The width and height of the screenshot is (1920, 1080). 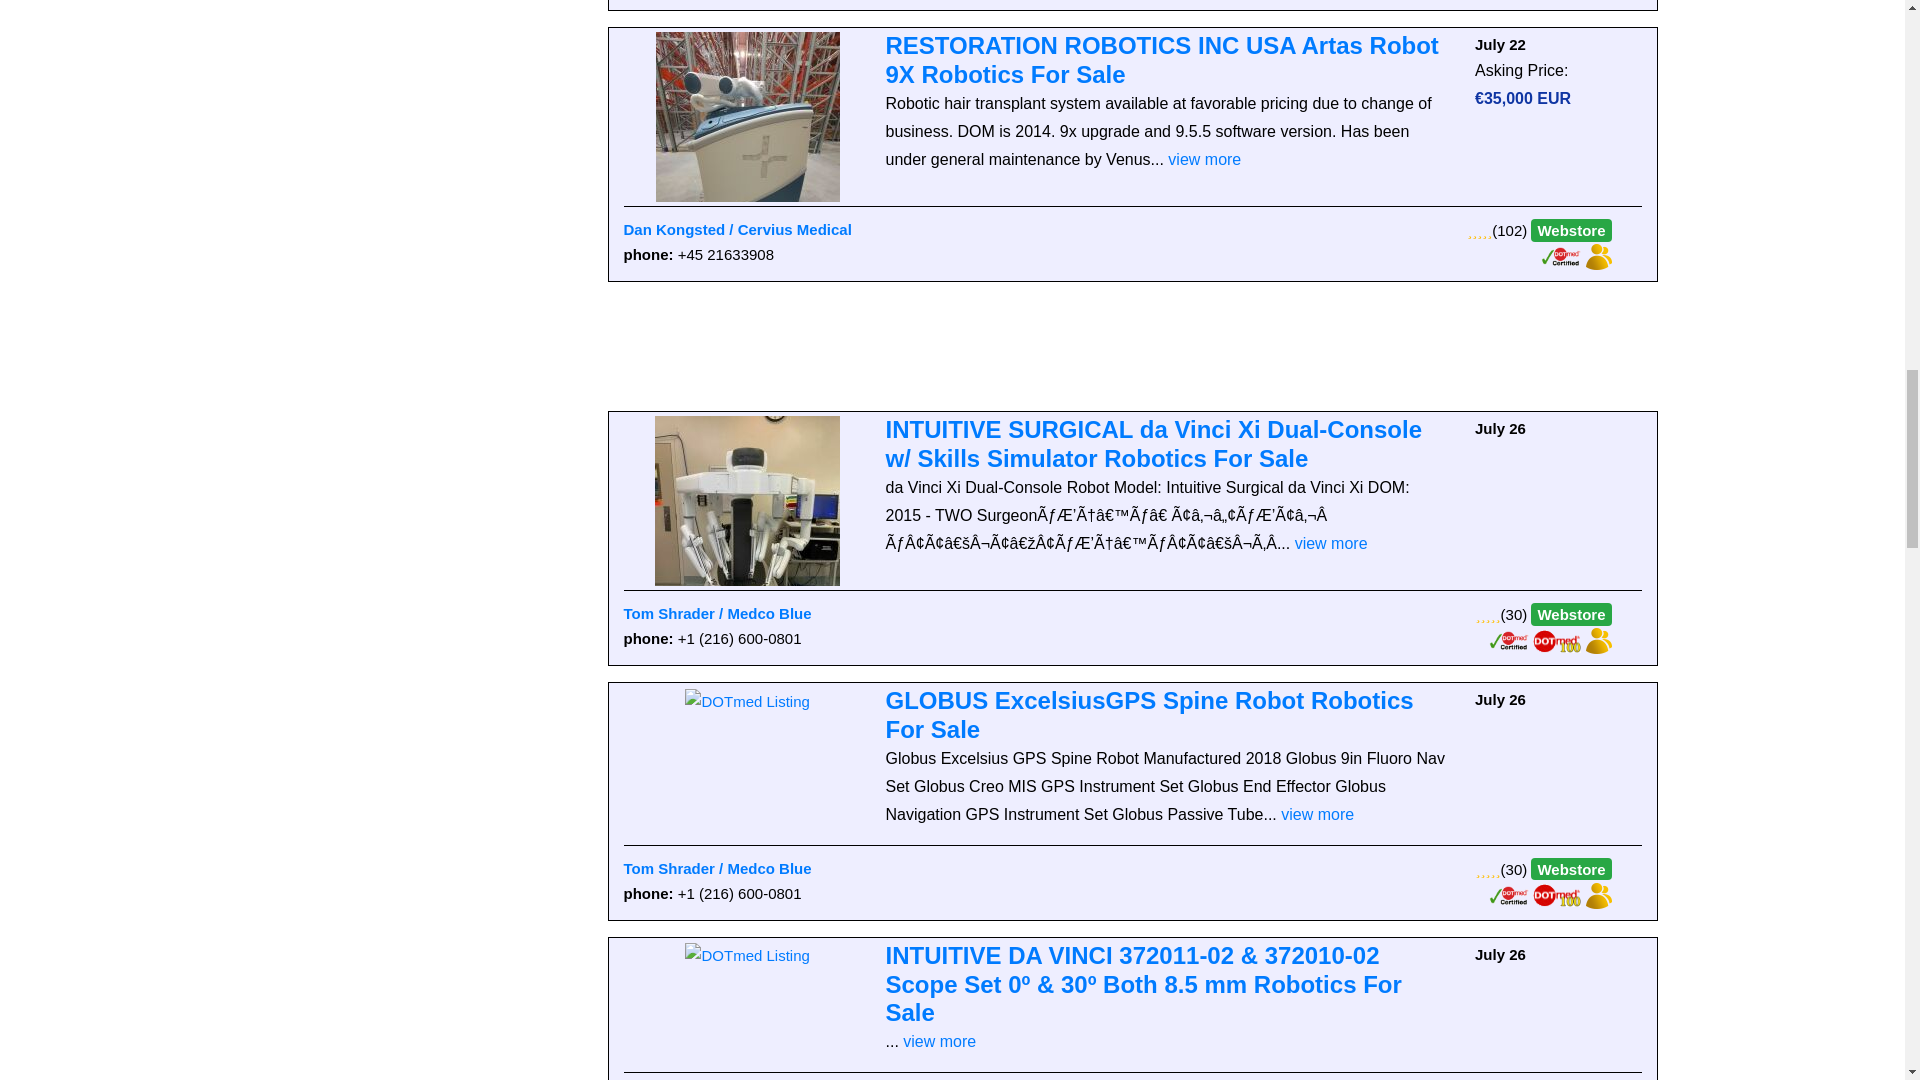 What do you see at coordinates (1563, 255) in the screenshot?
I see `This User is DOTmed Certified` at bounding box center [1563, 255].